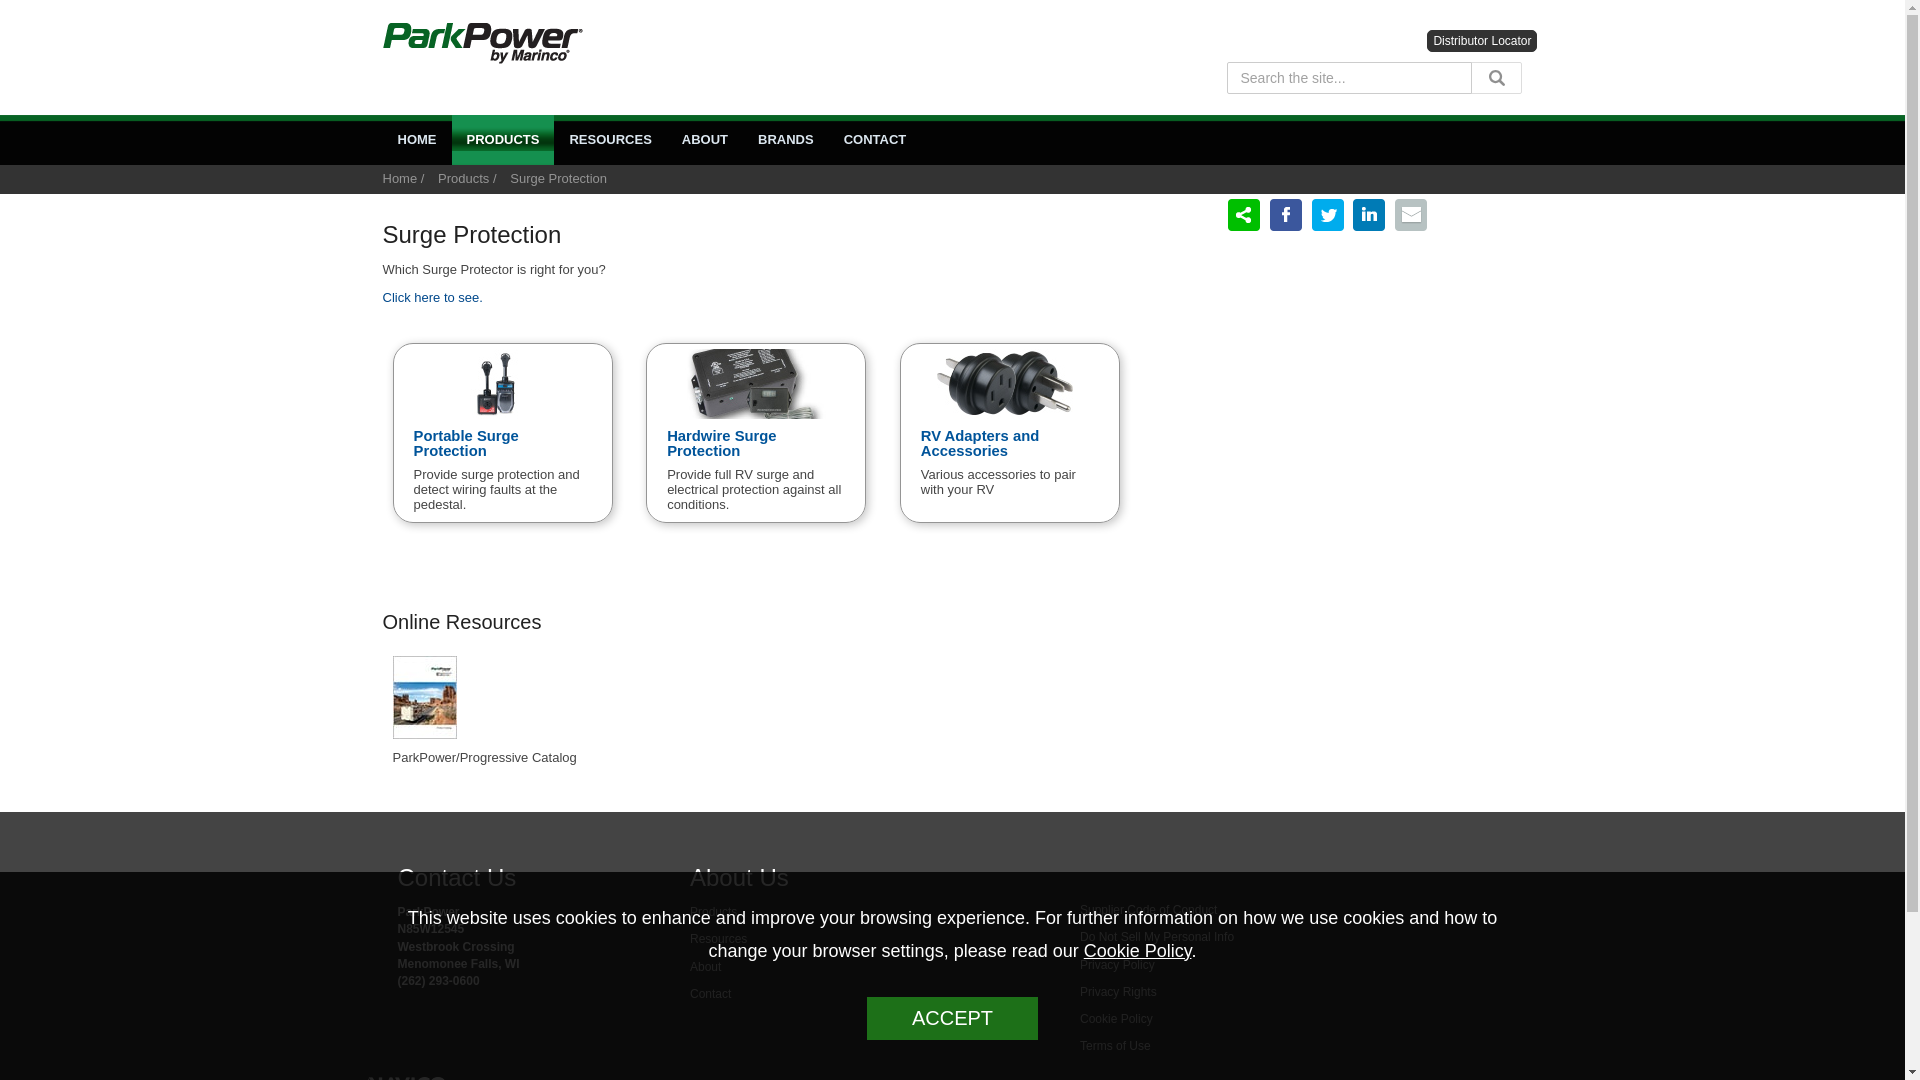 The width and height of the screenshot is (1920, 1080). I want to click on CONTACT, so click(875, 140).